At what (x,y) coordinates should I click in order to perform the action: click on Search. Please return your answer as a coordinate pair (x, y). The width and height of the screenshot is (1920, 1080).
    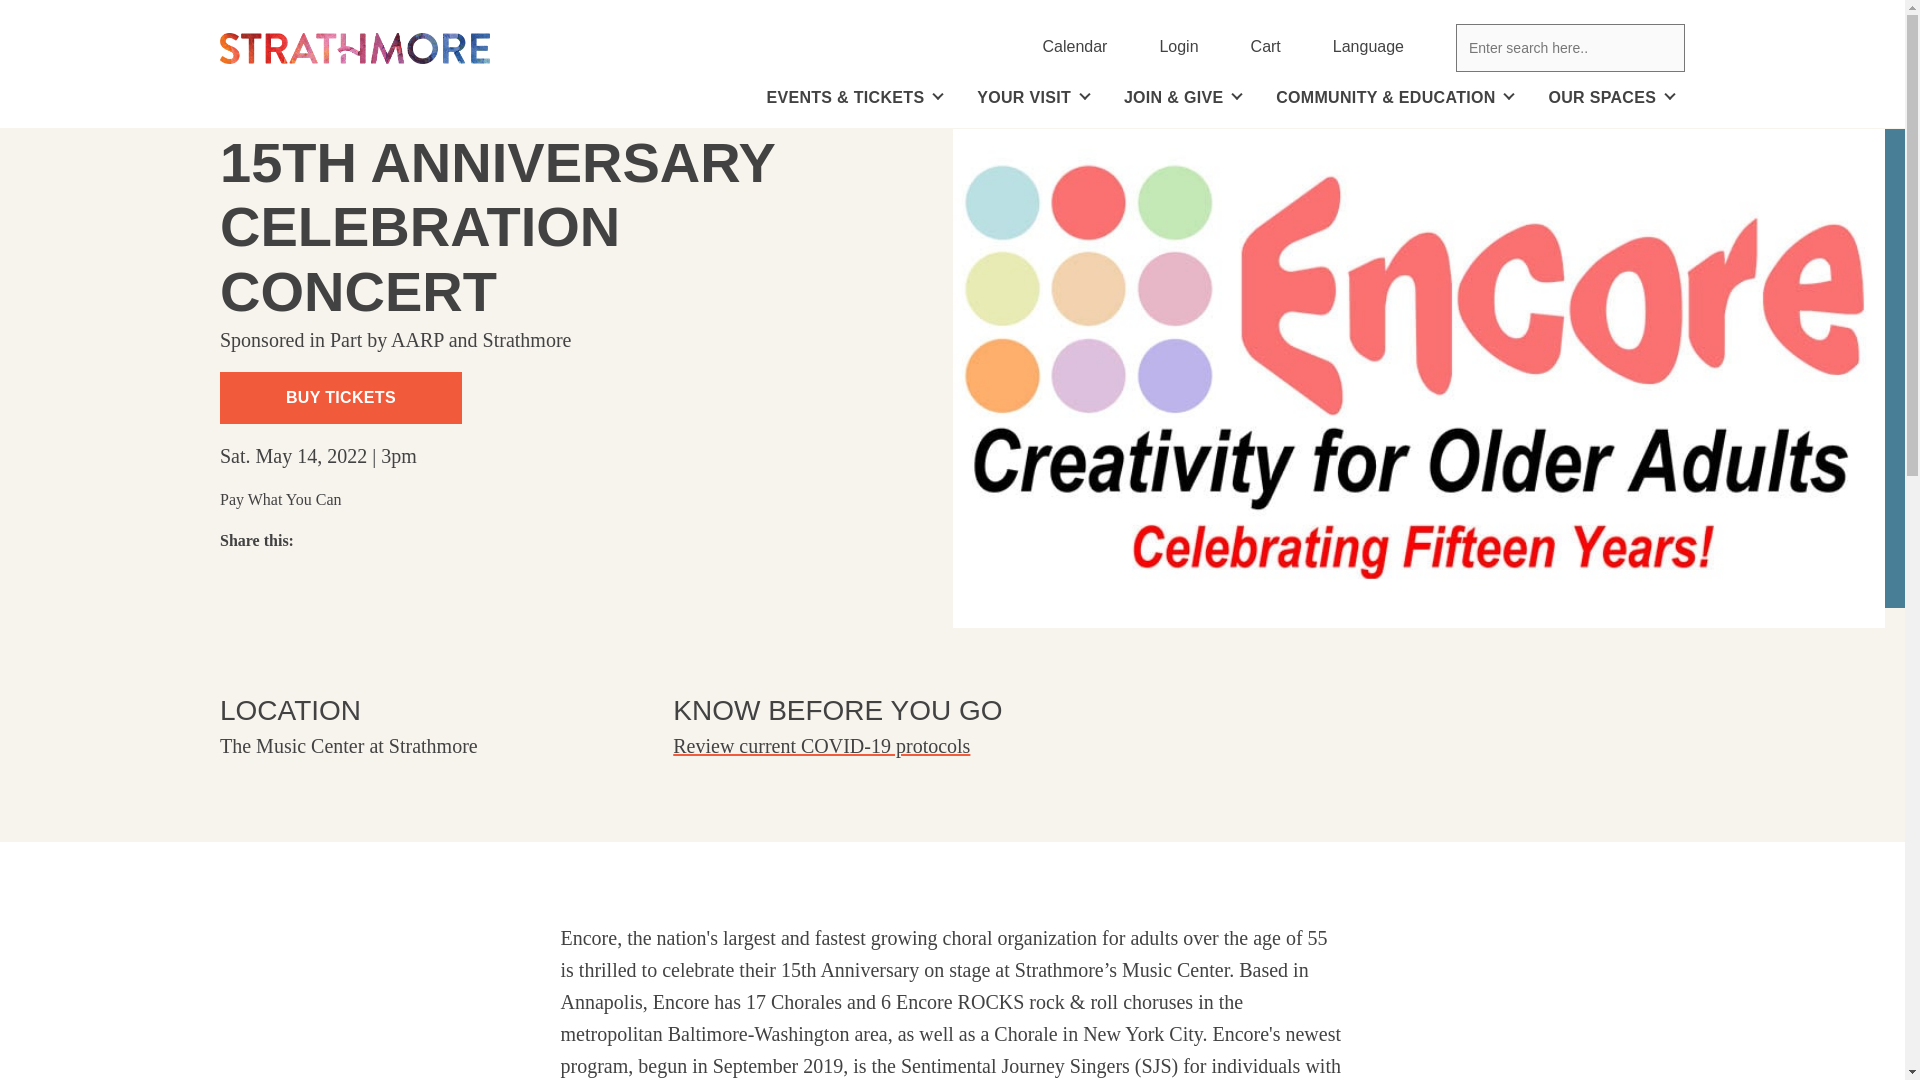
    Looking at the image, I should click on (1038, 98).